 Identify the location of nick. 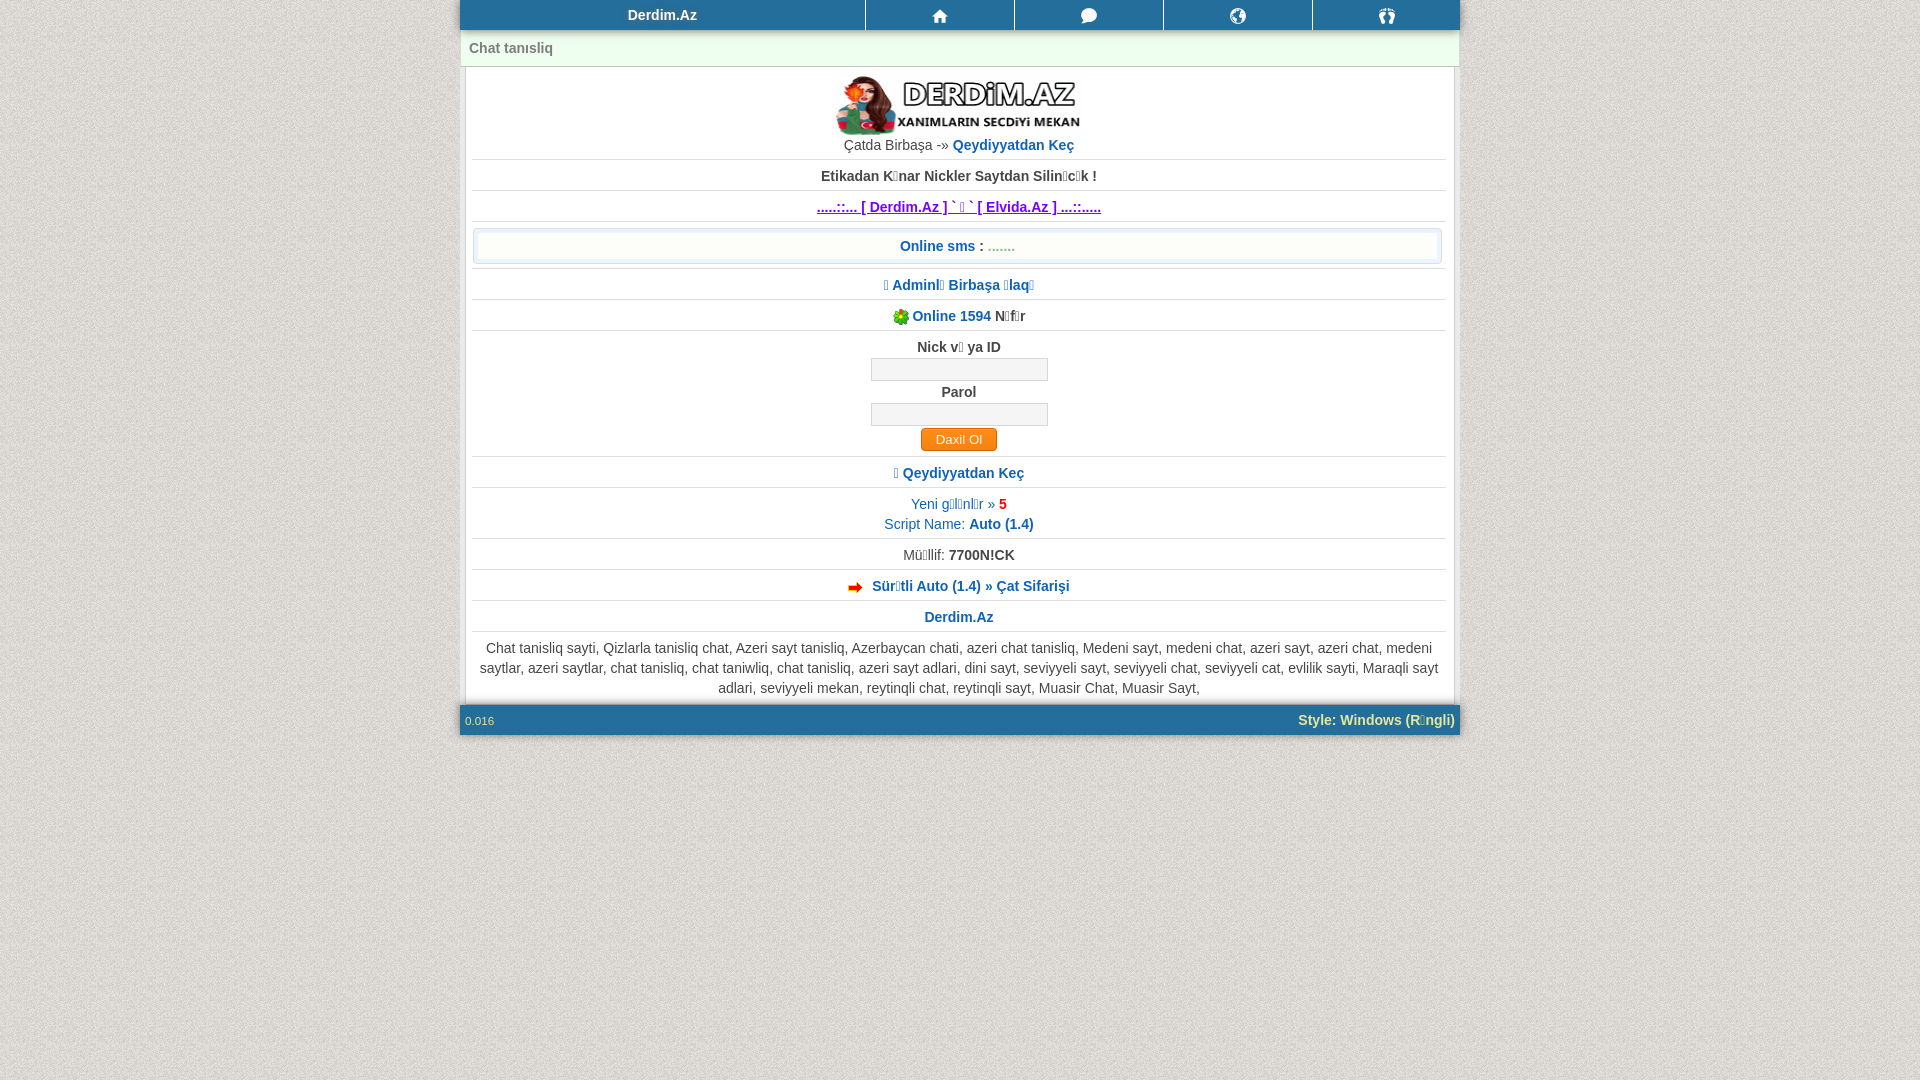
(958, 370).